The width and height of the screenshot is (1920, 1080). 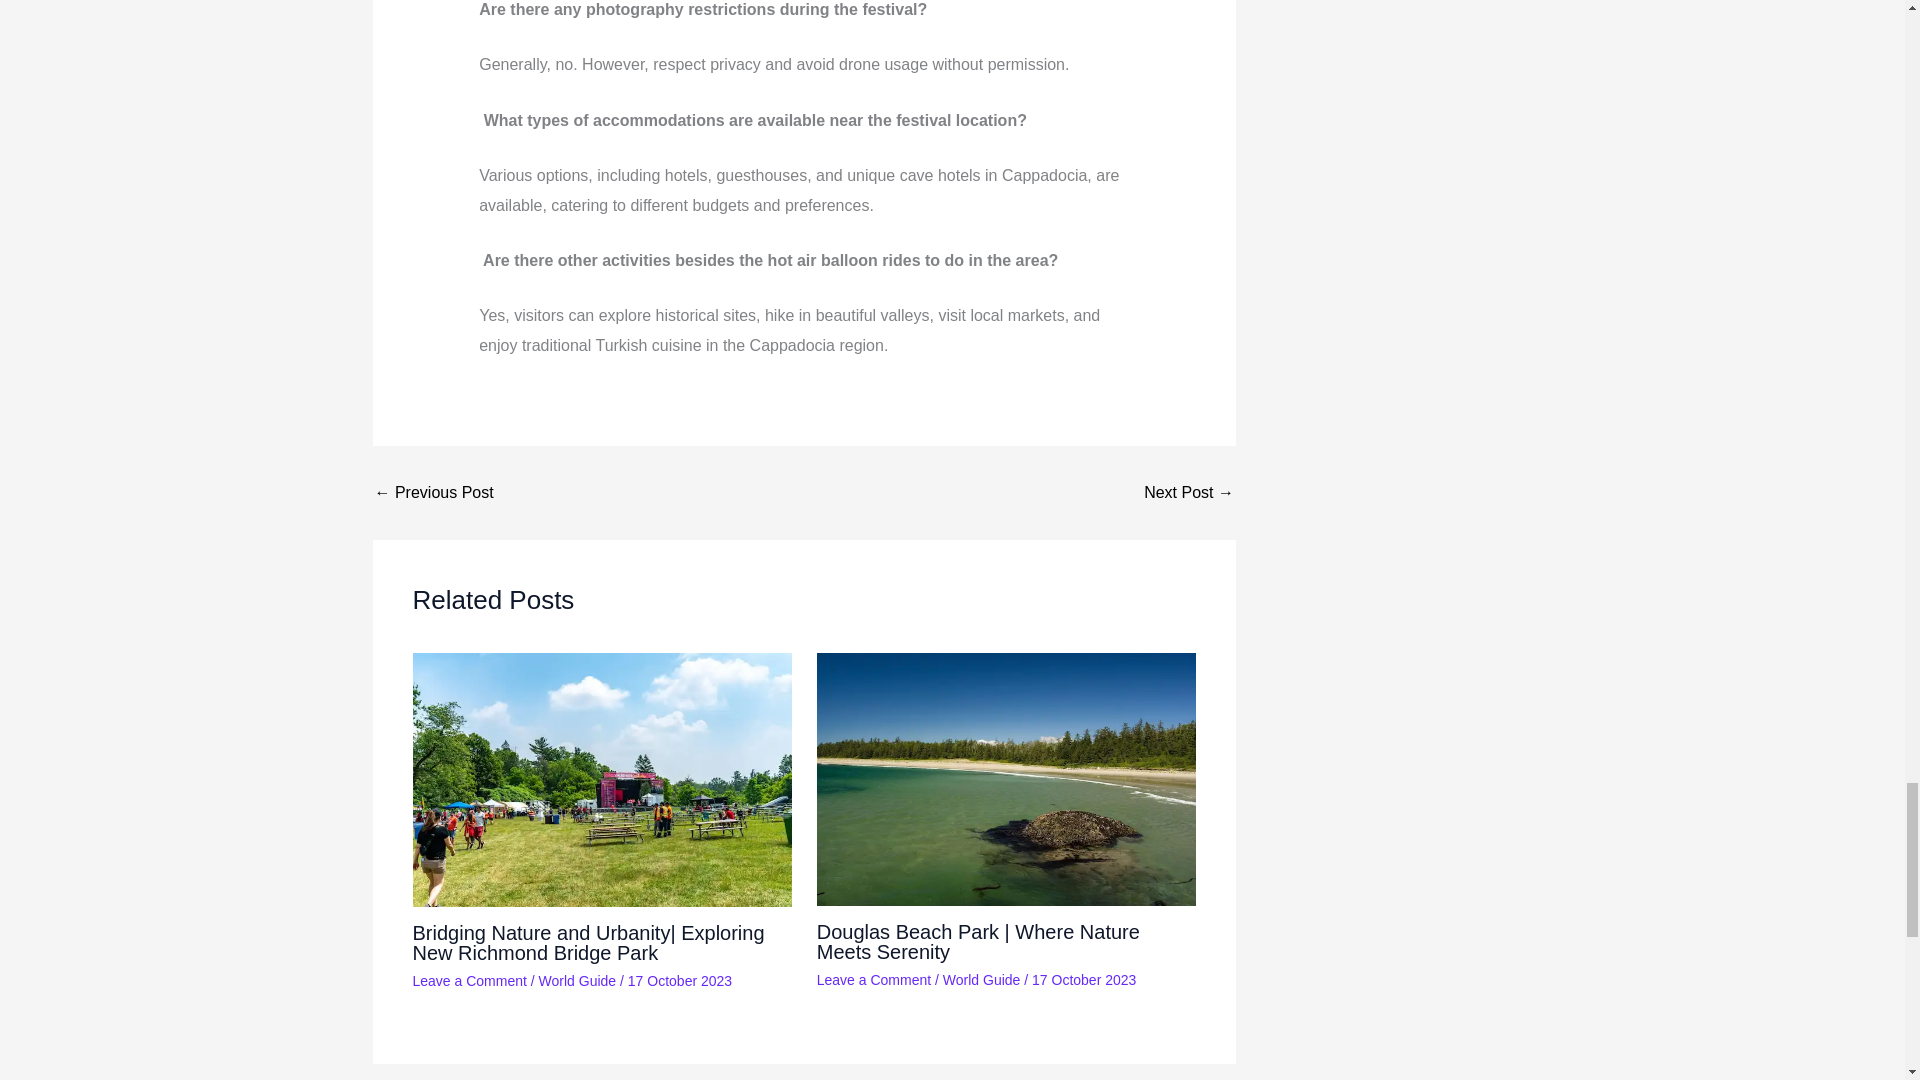 What do you see at coordinates (434, 492) in the screenshot?
I see `Chelsea Flower Show 2024: A Blossoming Spectacle` at bounding box center [434, 492].